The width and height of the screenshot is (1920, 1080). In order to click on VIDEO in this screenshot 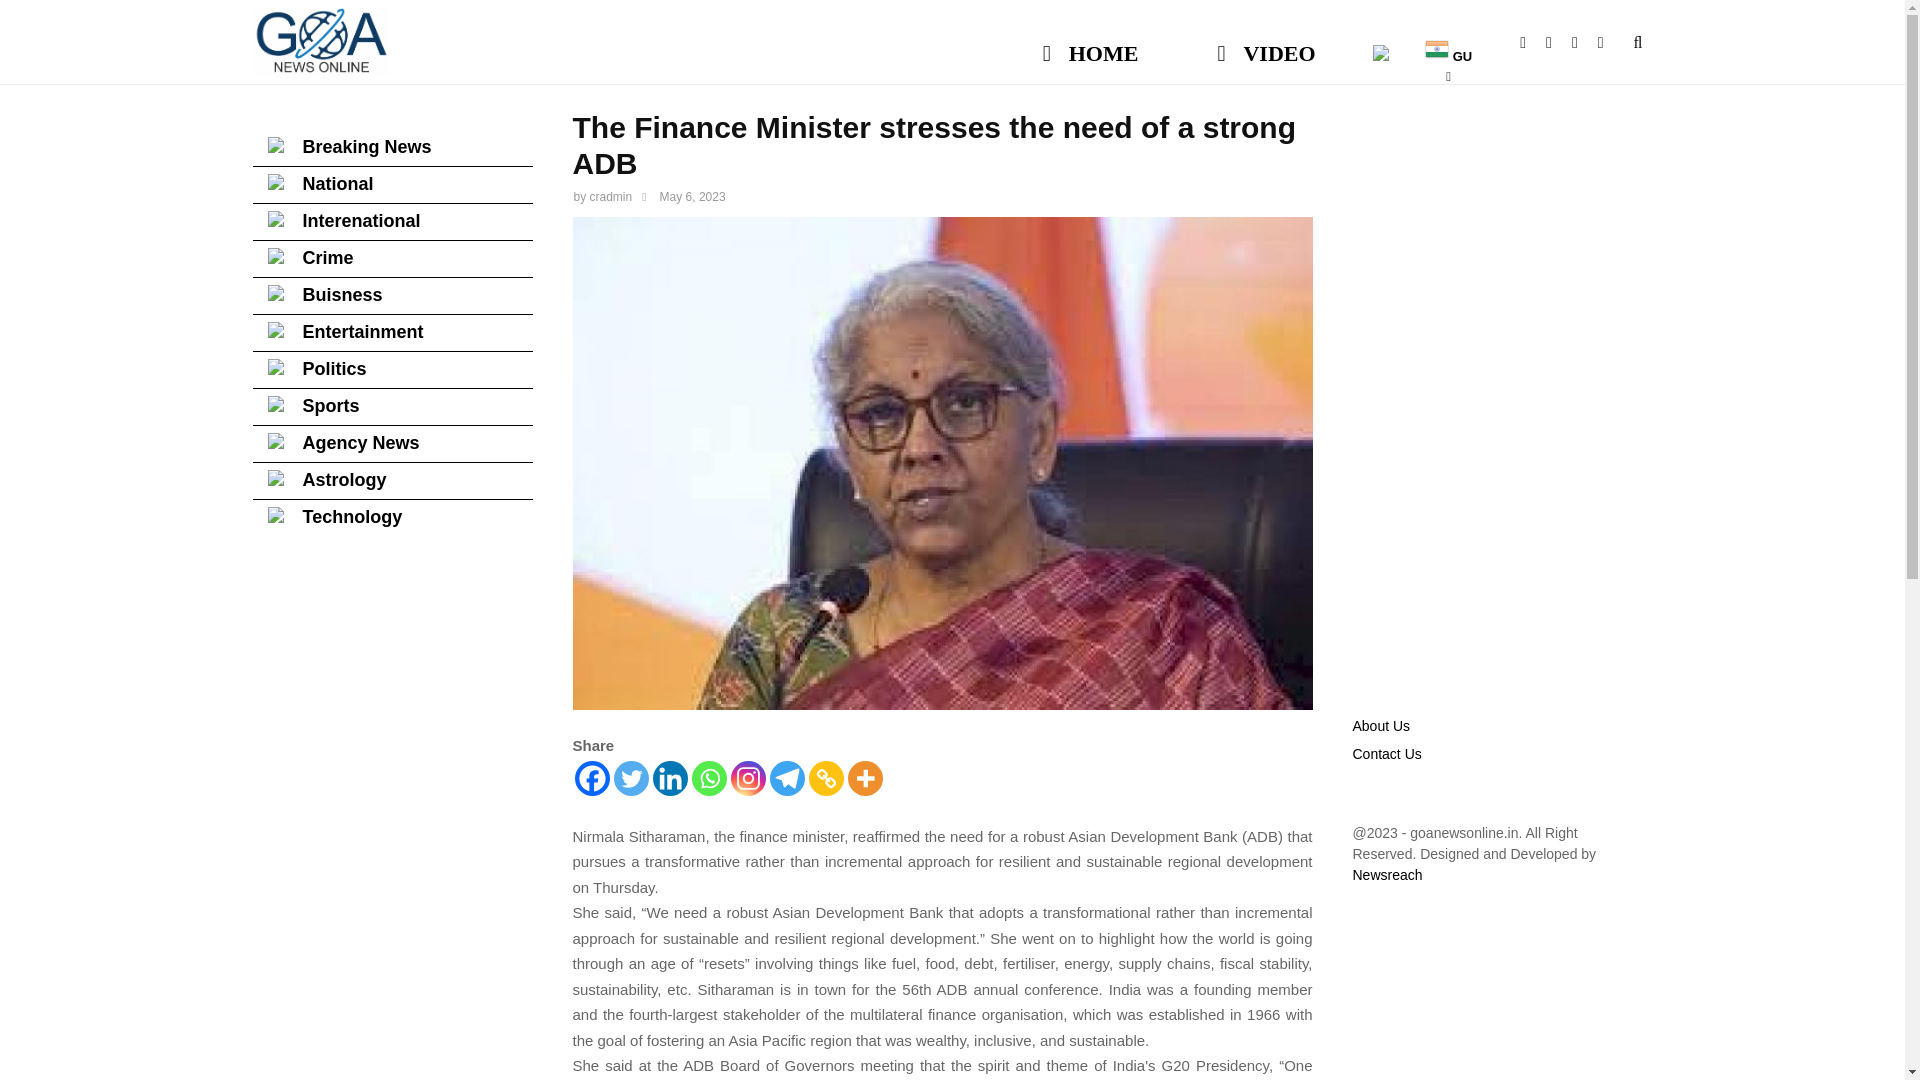, I will do `click(1266, 44)`.